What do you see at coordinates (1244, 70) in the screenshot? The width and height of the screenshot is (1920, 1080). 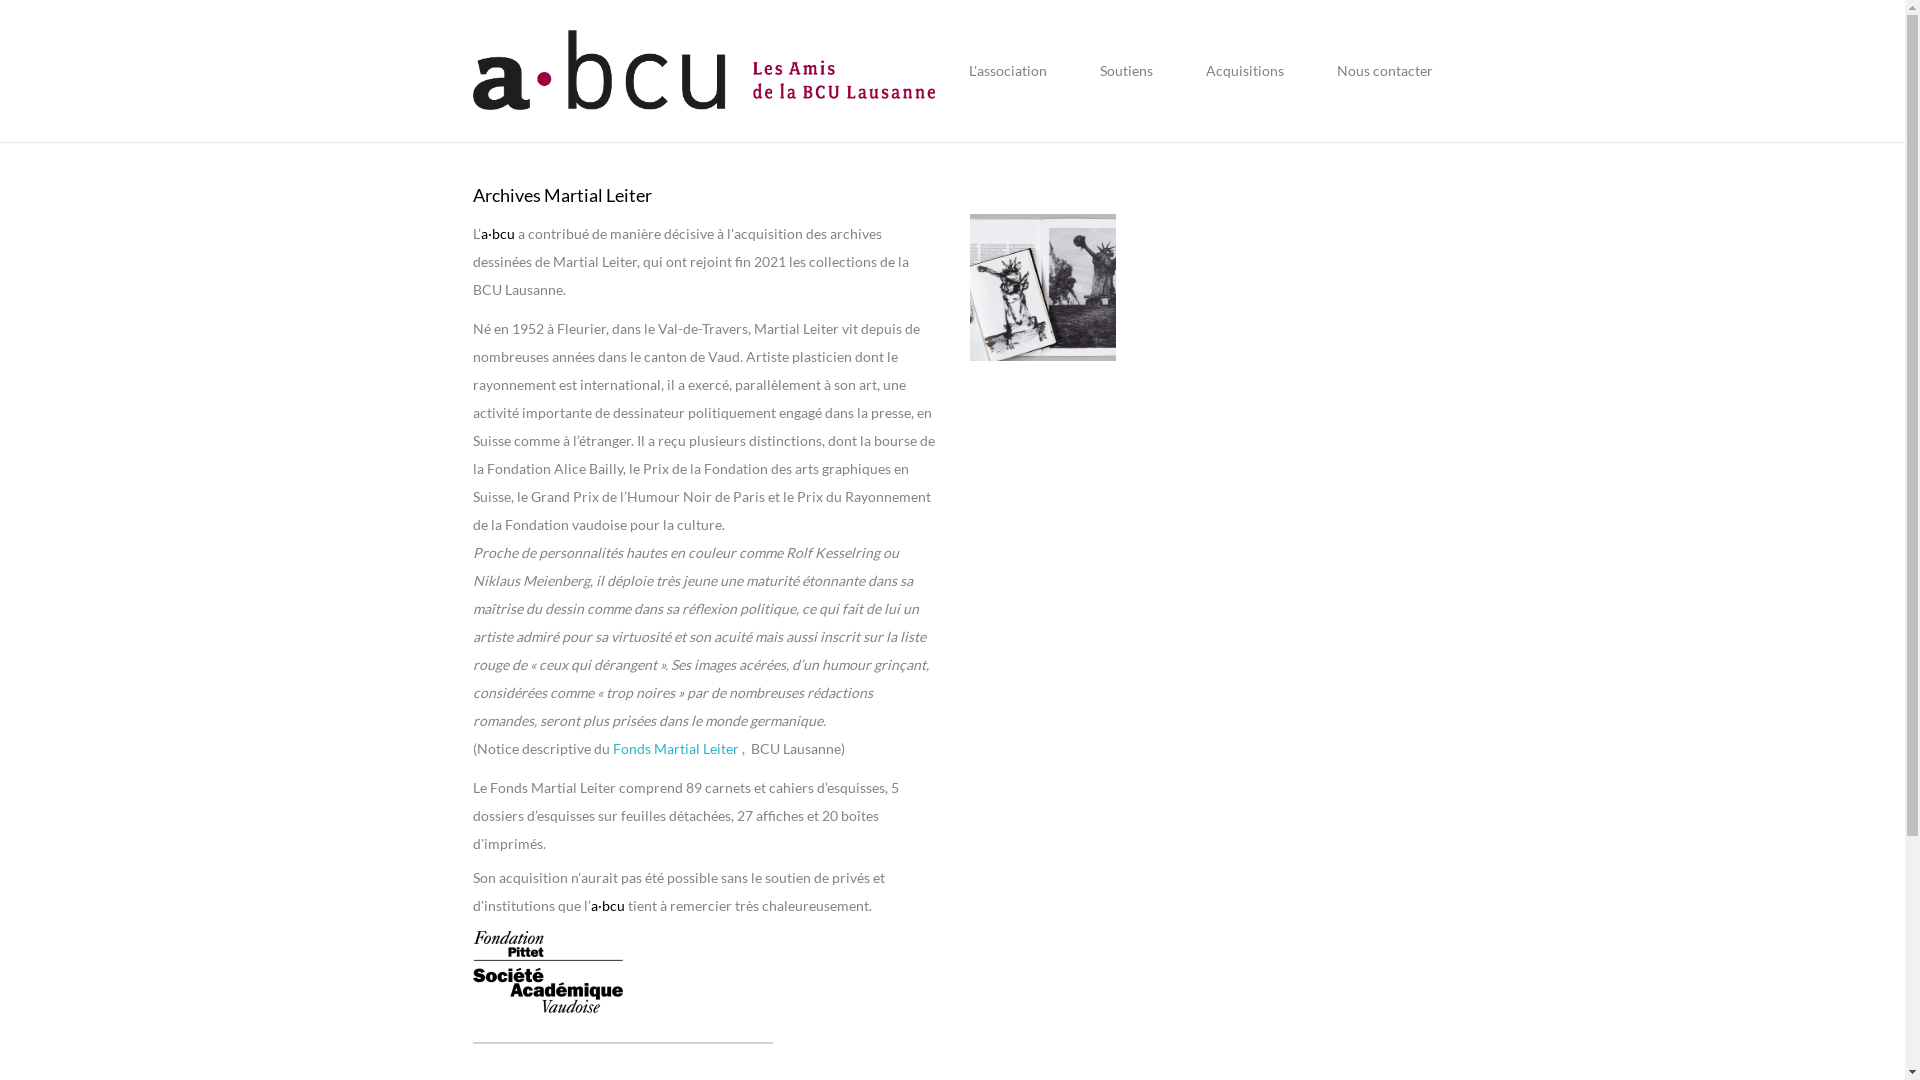 I see `Acquisitions` at bounding box center [1244, 70].